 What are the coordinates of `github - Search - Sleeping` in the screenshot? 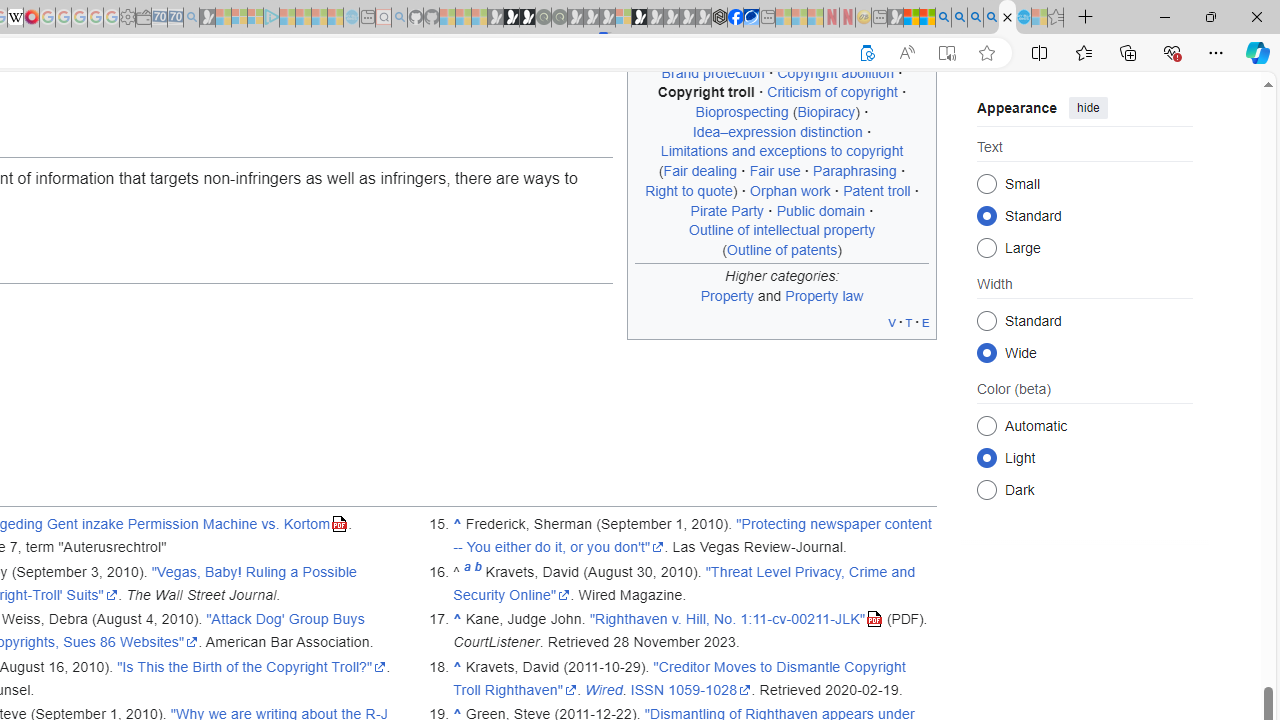 It's located at (399, 18).